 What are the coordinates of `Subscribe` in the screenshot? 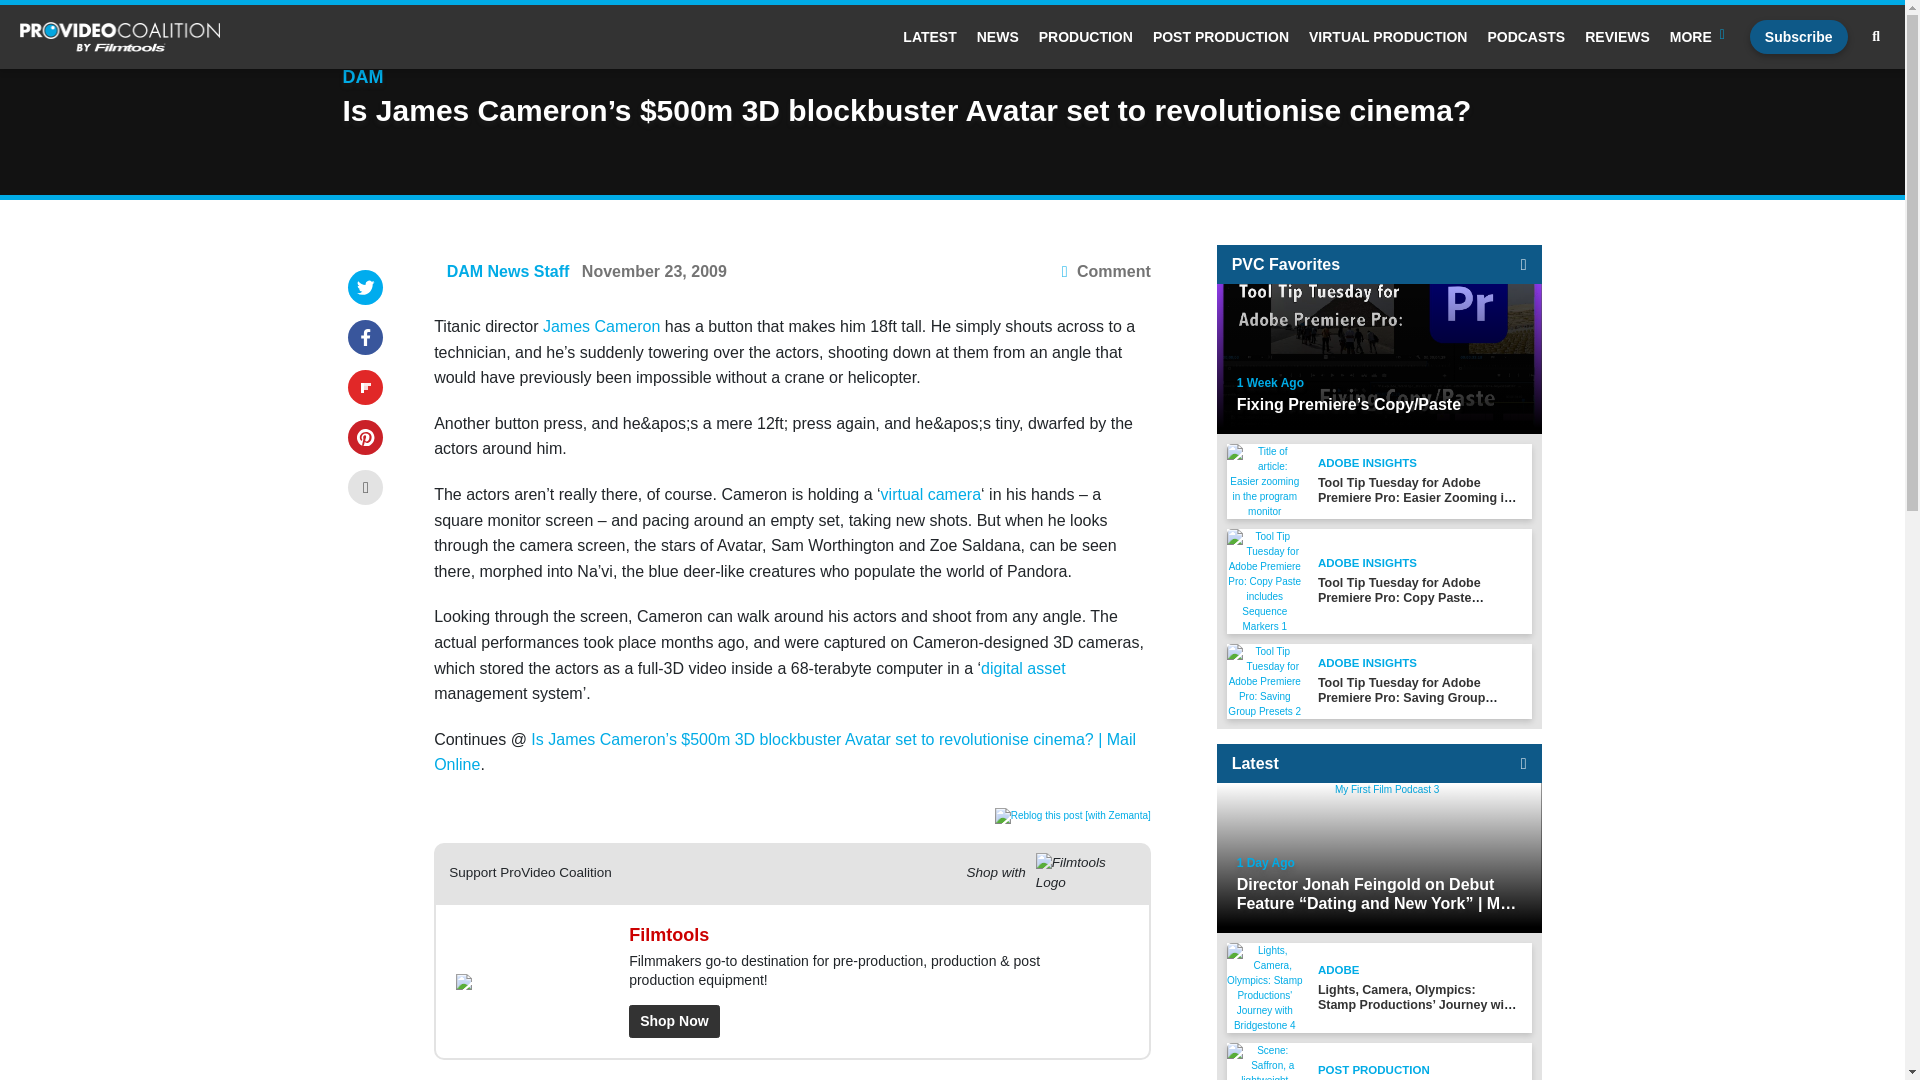 It's located at (1798, 37).